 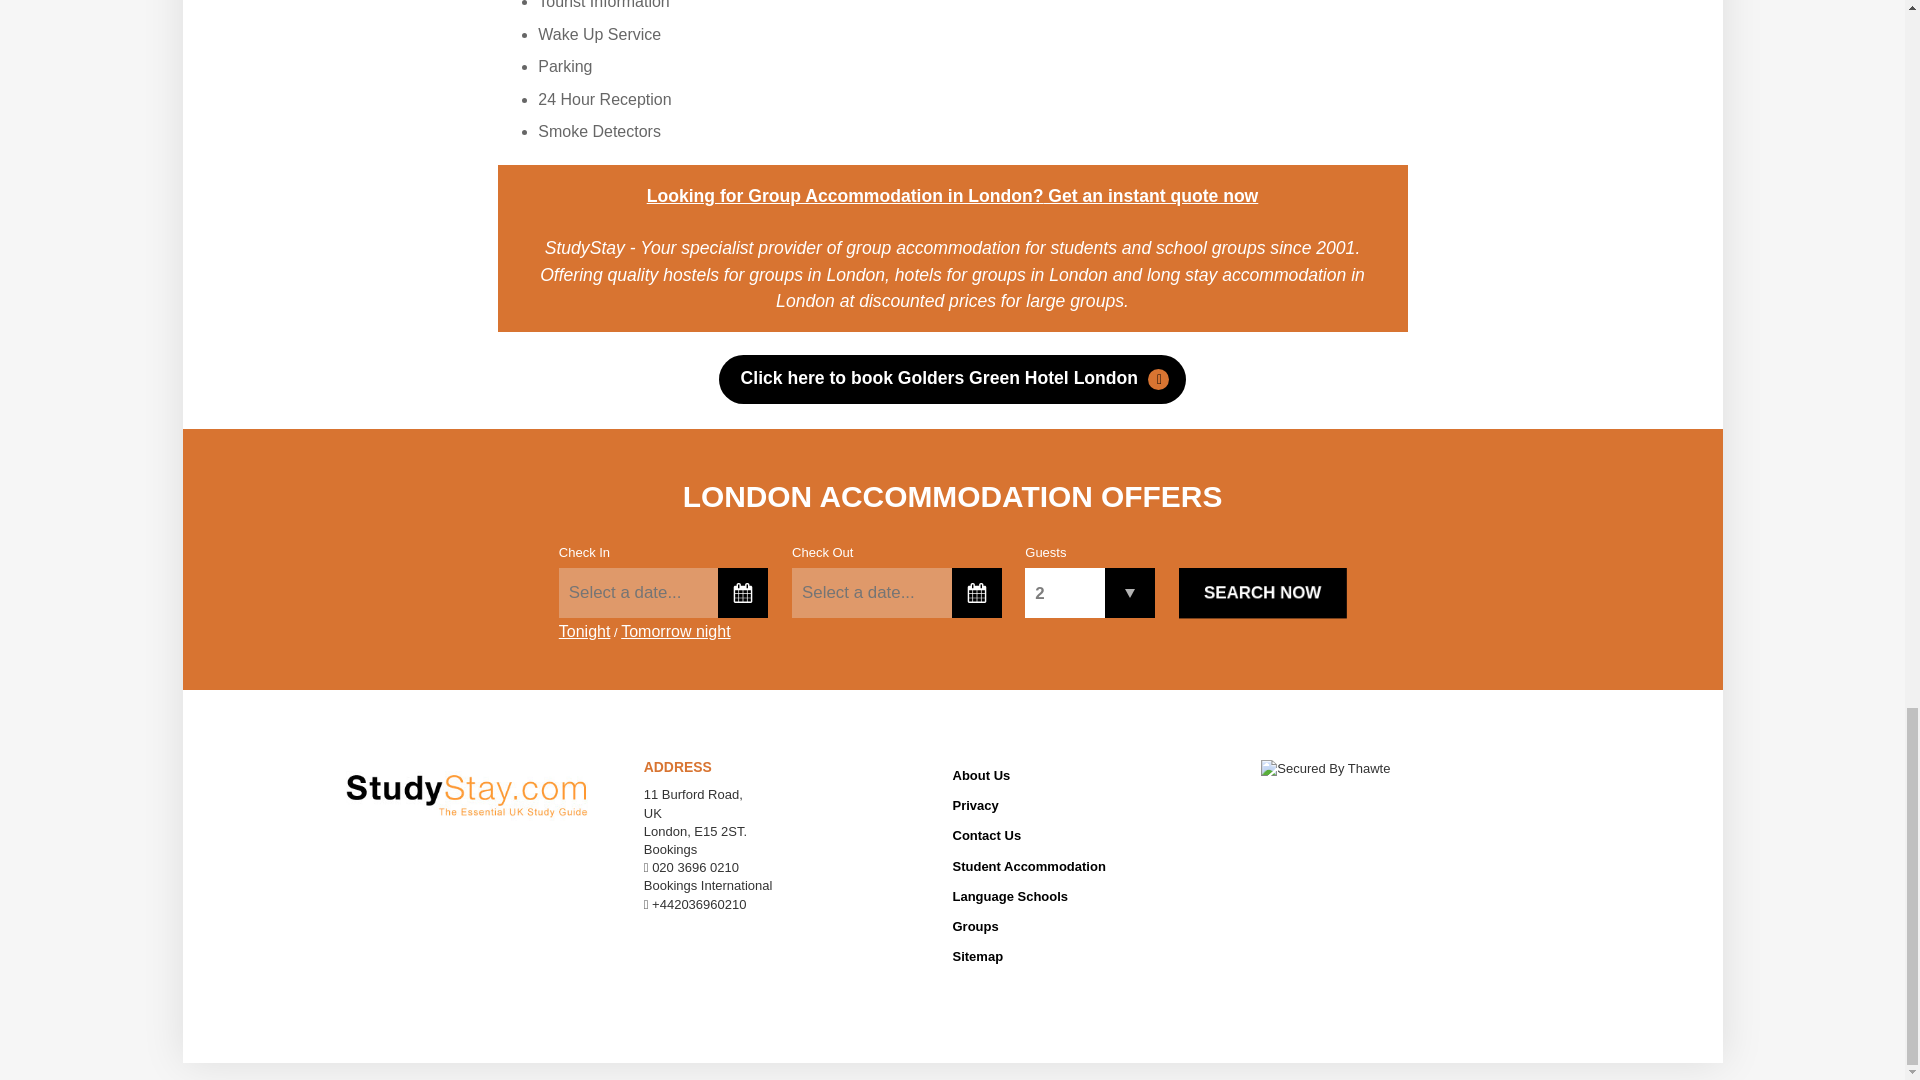 I want to click on Contact Us, so click(x=1099, y=835).